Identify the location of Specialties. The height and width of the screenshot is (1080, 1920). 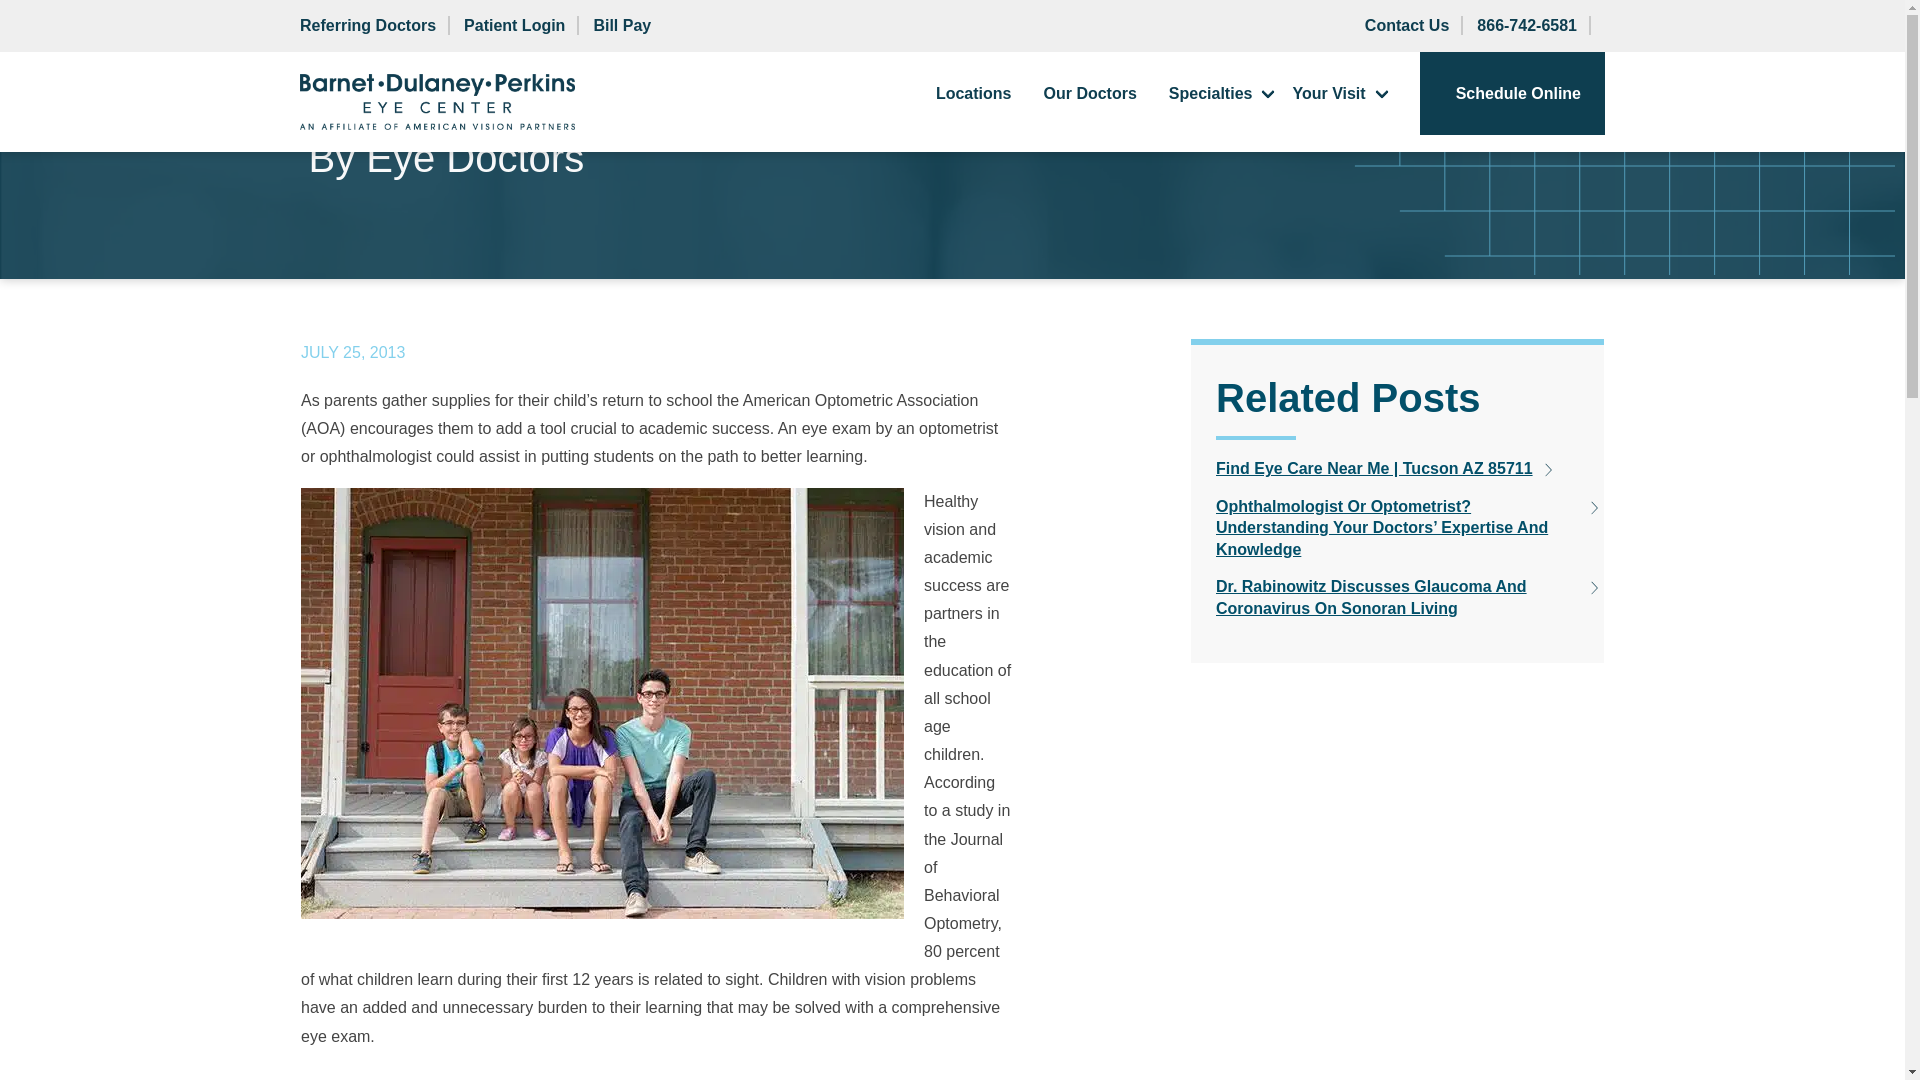
(1211, 93).